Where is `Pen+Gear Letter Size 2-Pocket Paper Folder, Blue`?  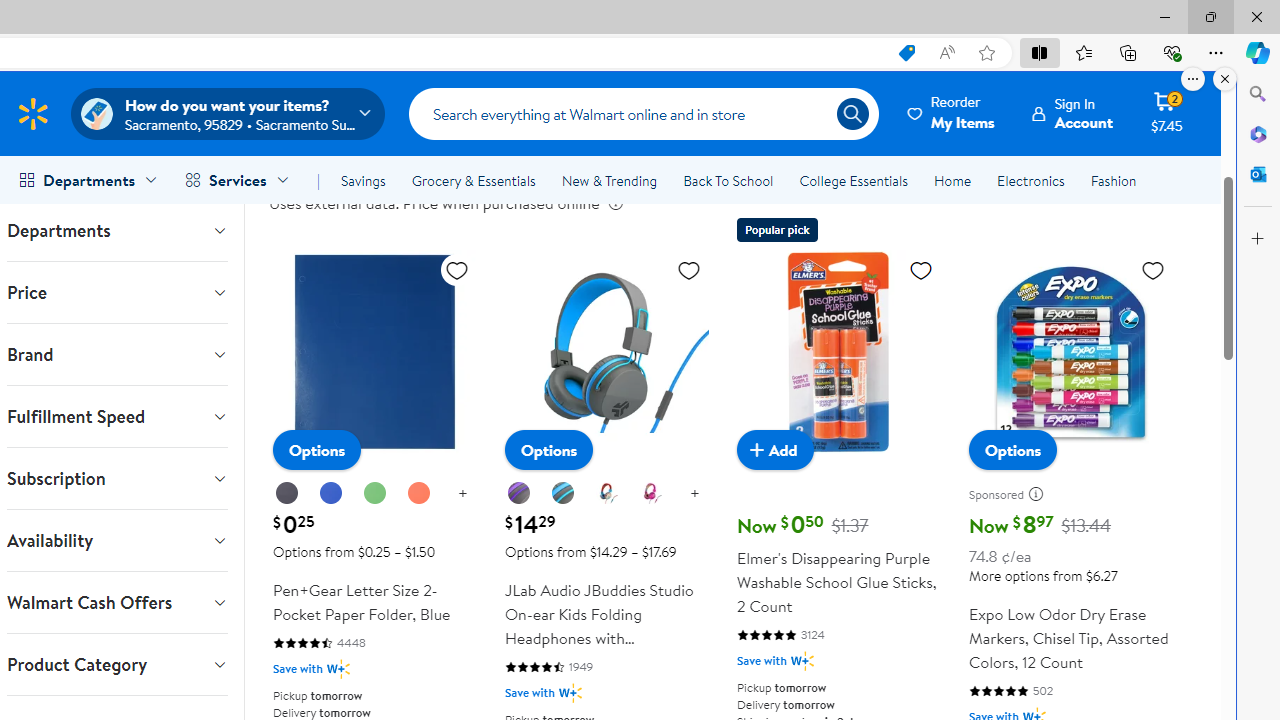
Pen+Gear Letter Size 2-Pocket Paper Folder, Blue is located at coordinates (374, 352).